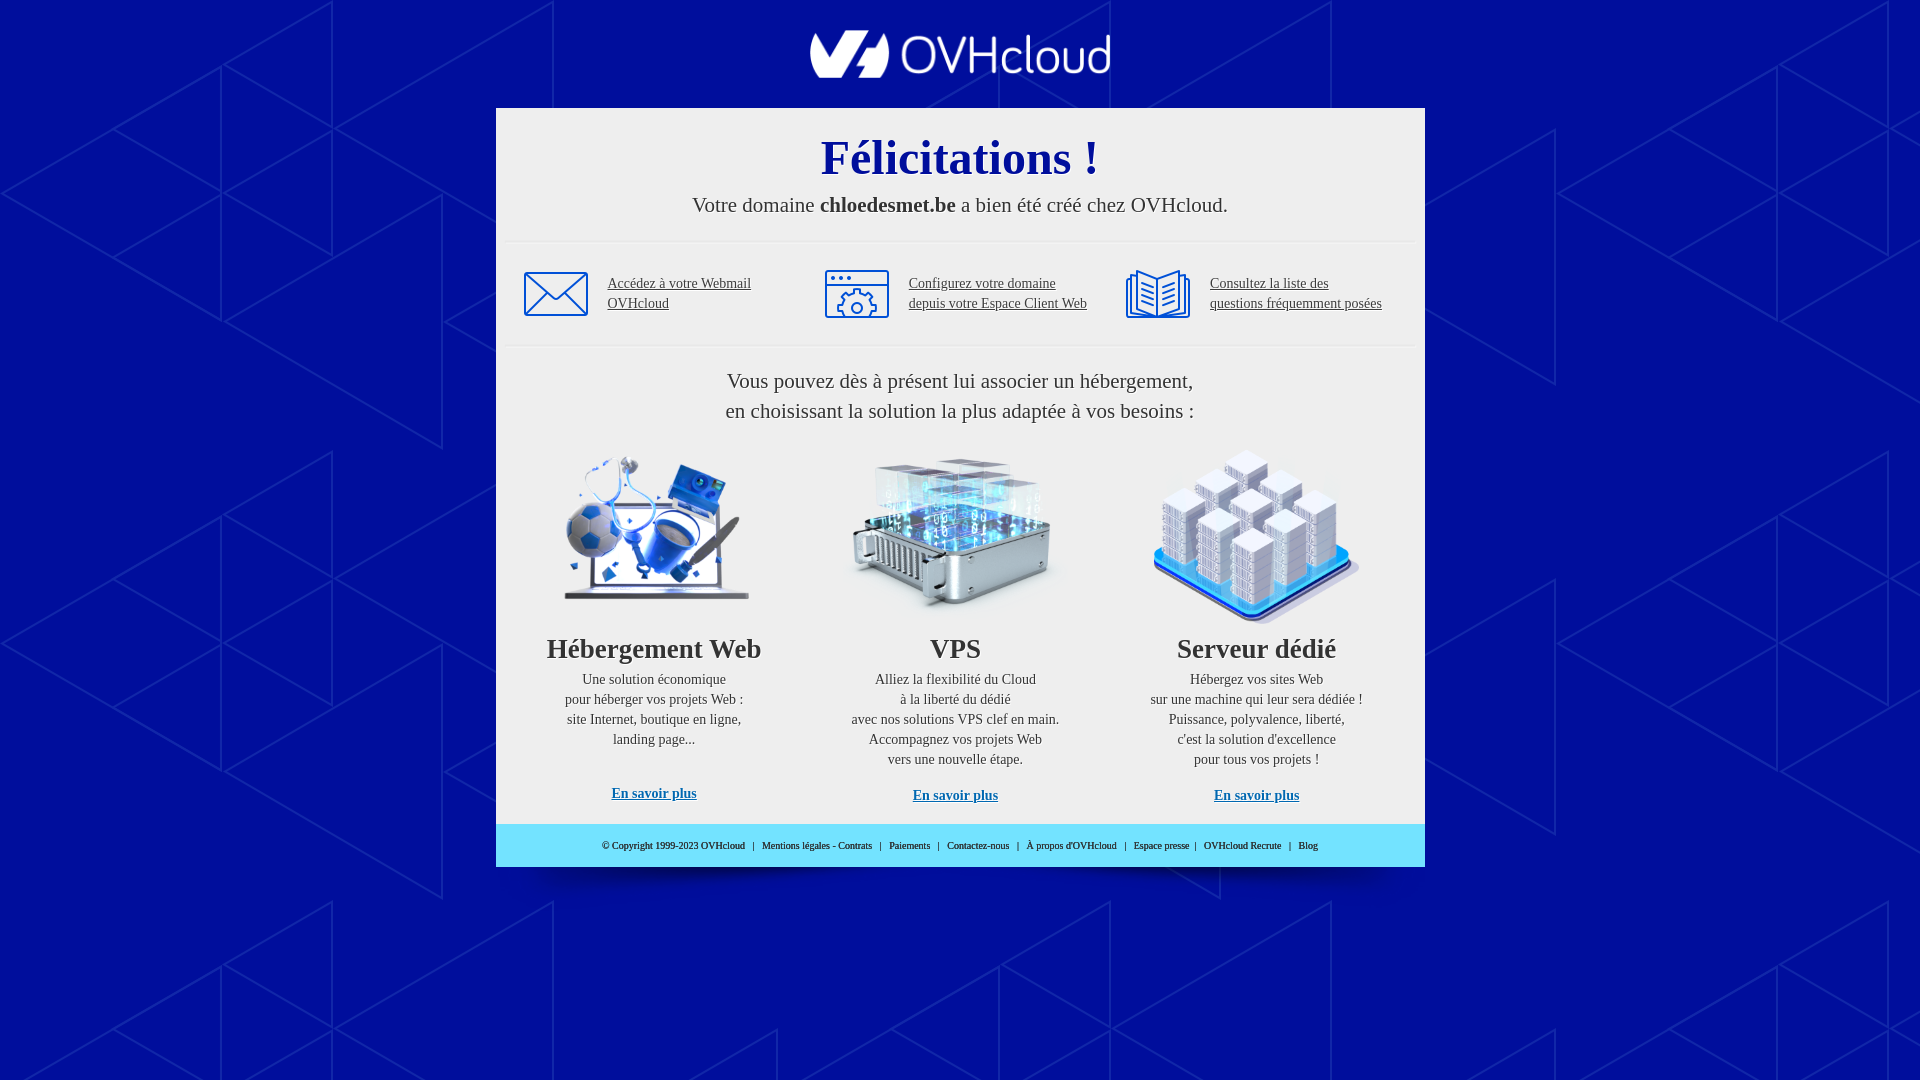 The image size is (1920, 1080). What do you see at coordinates (1256, 796) in the screenshot?
I see `En savoir plus` at bounding box center [1256, 796].